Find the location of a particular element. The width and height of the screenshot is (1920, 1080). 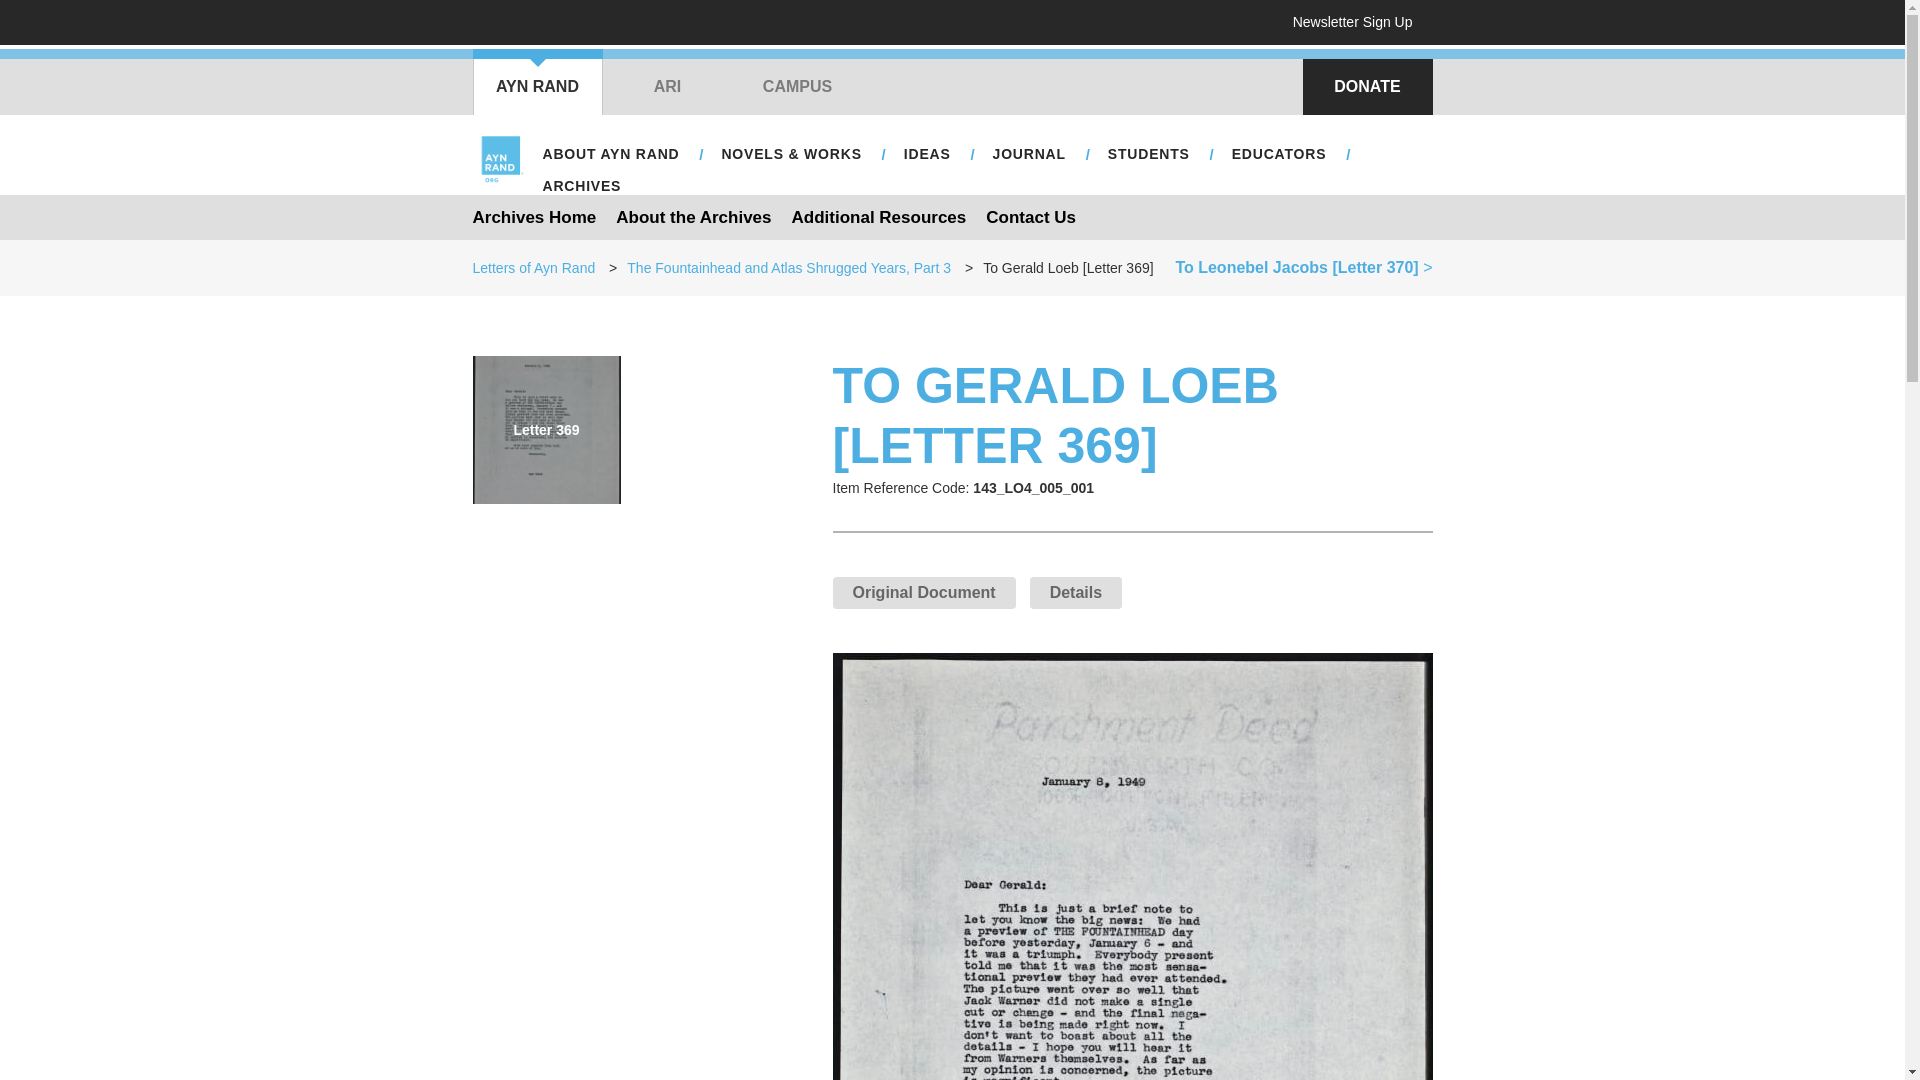

Letters of Ayn Rand is located at coordinates (534, 268).